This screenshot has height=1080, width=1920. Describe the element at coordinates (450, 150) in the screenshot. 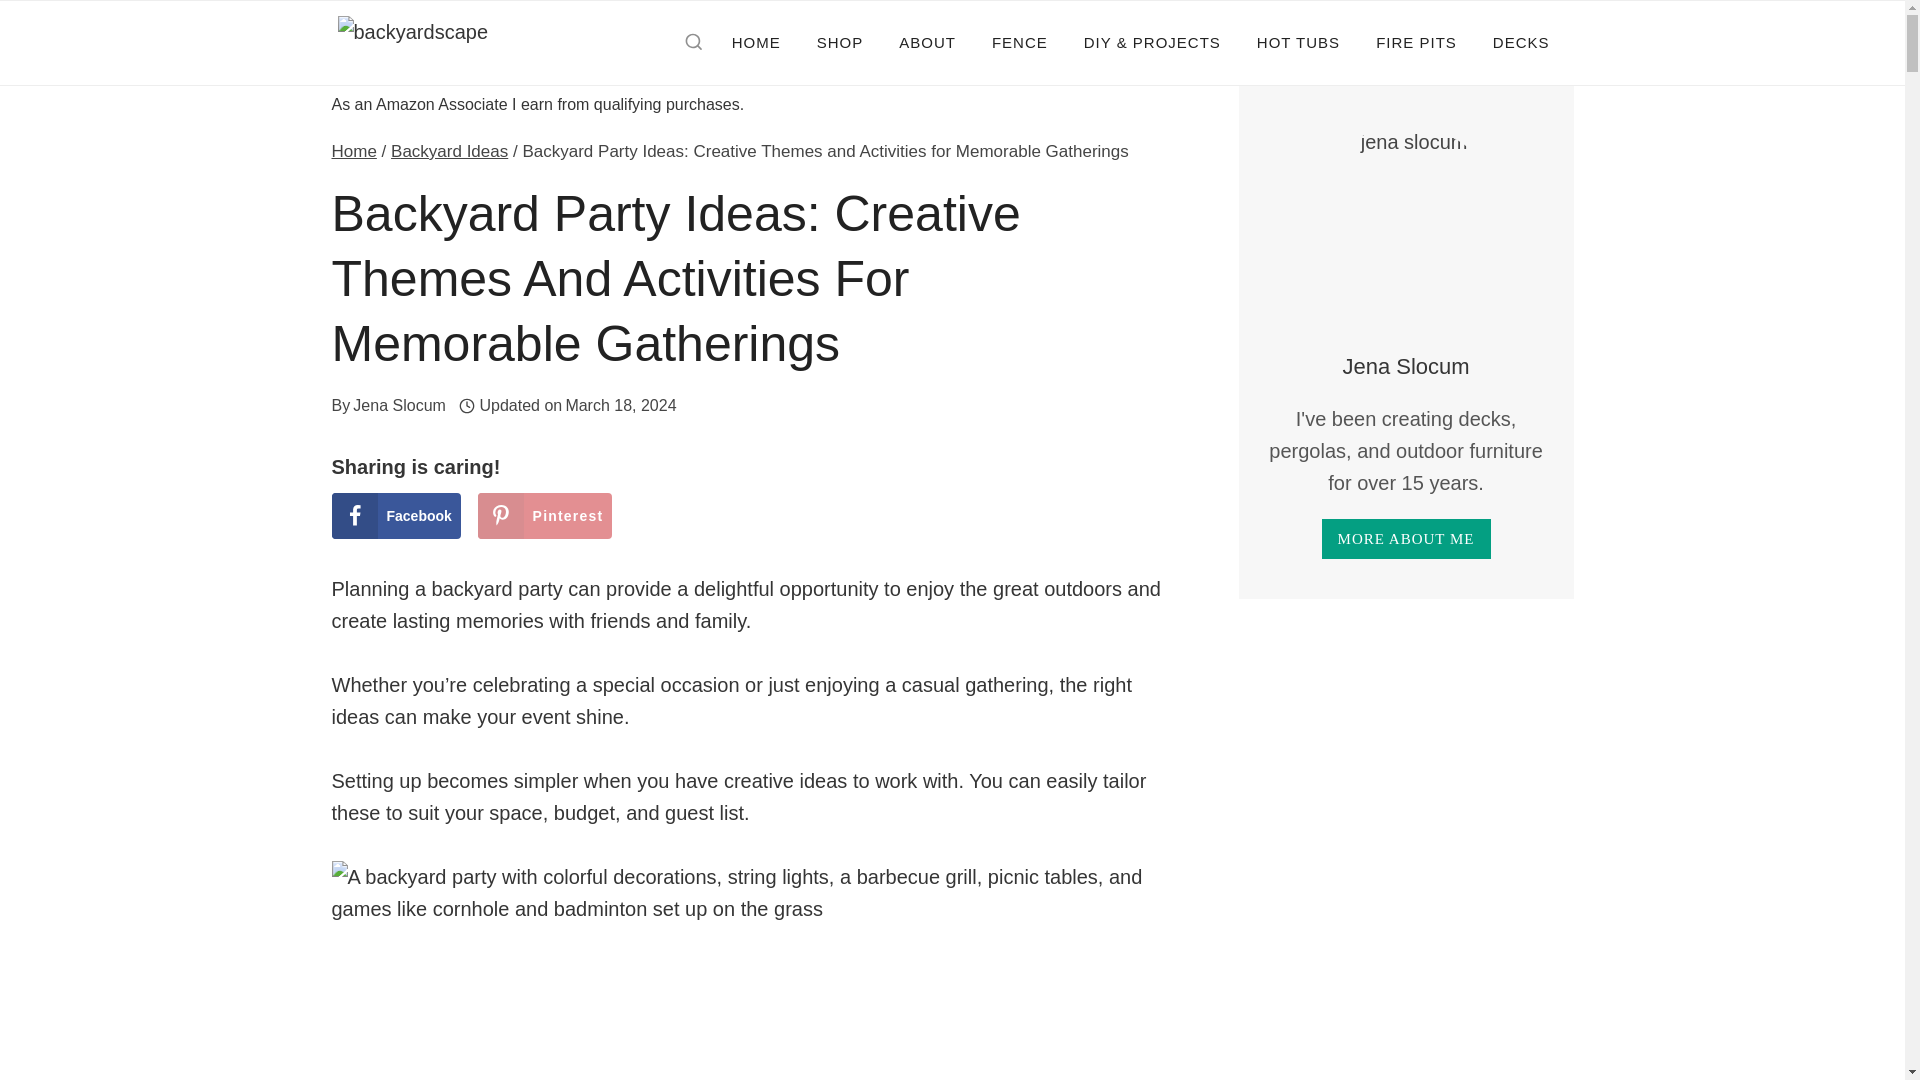

I see `Backyard Ideas` at that location.